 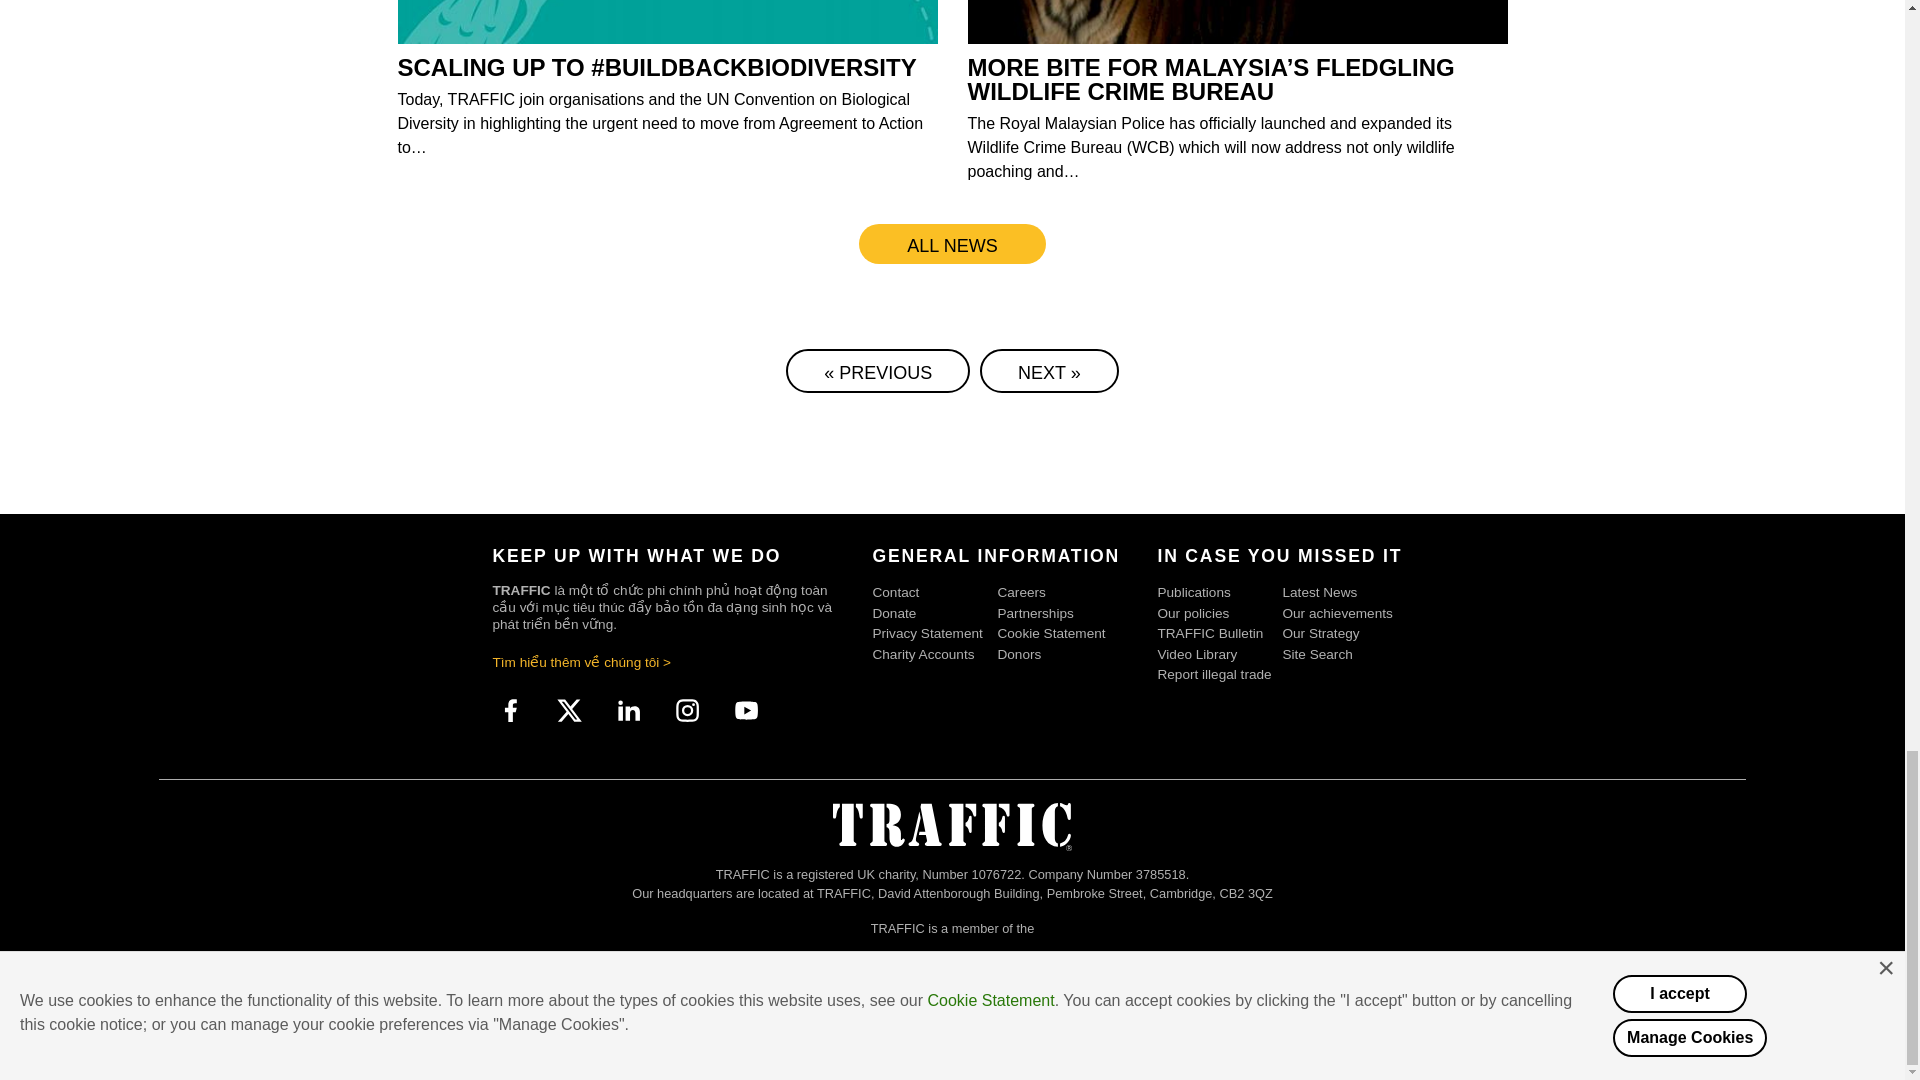 I want to click on Contact us at LinkedIn, so click(x=628, y=711).